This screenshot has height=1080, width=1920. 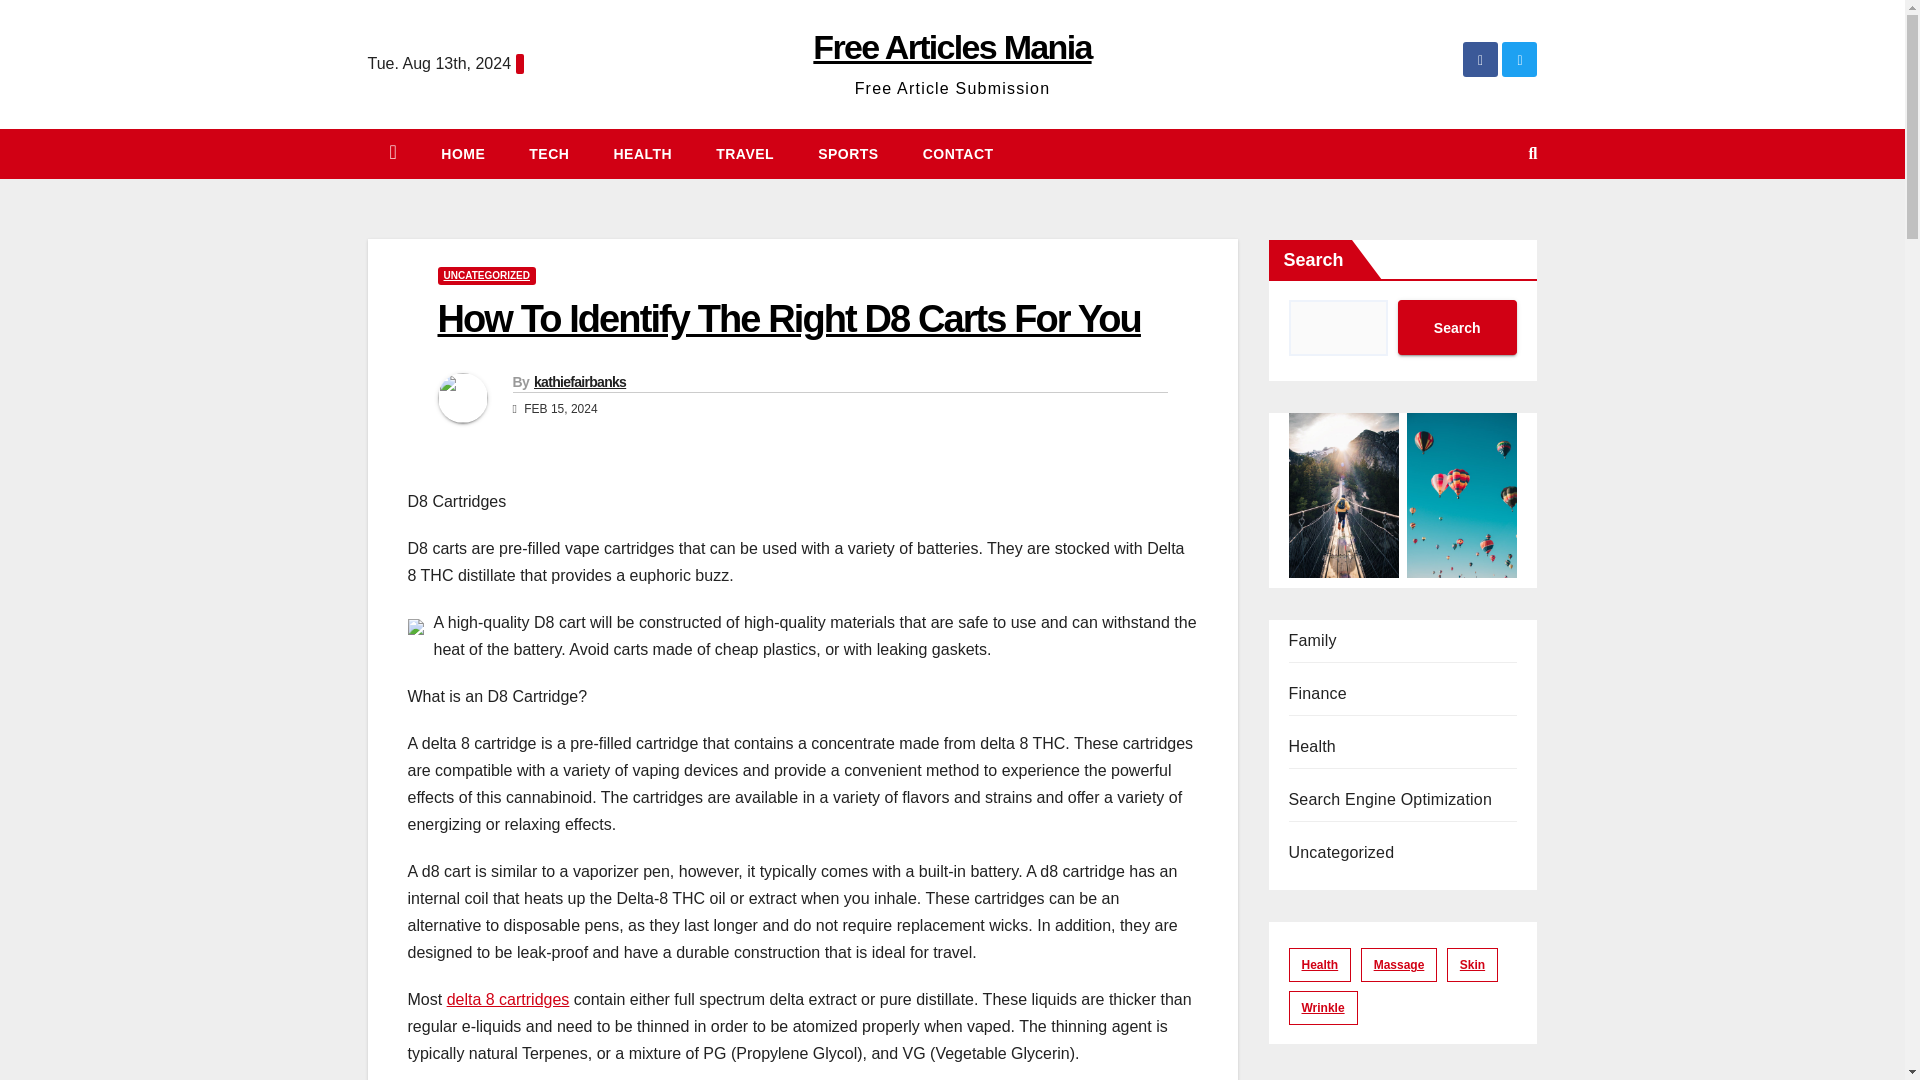 What do you see at coordinates (788, 319) in the screenshot?
I see `How To Identify The Right D8 Carts For You` at bounding box center [788, 319].